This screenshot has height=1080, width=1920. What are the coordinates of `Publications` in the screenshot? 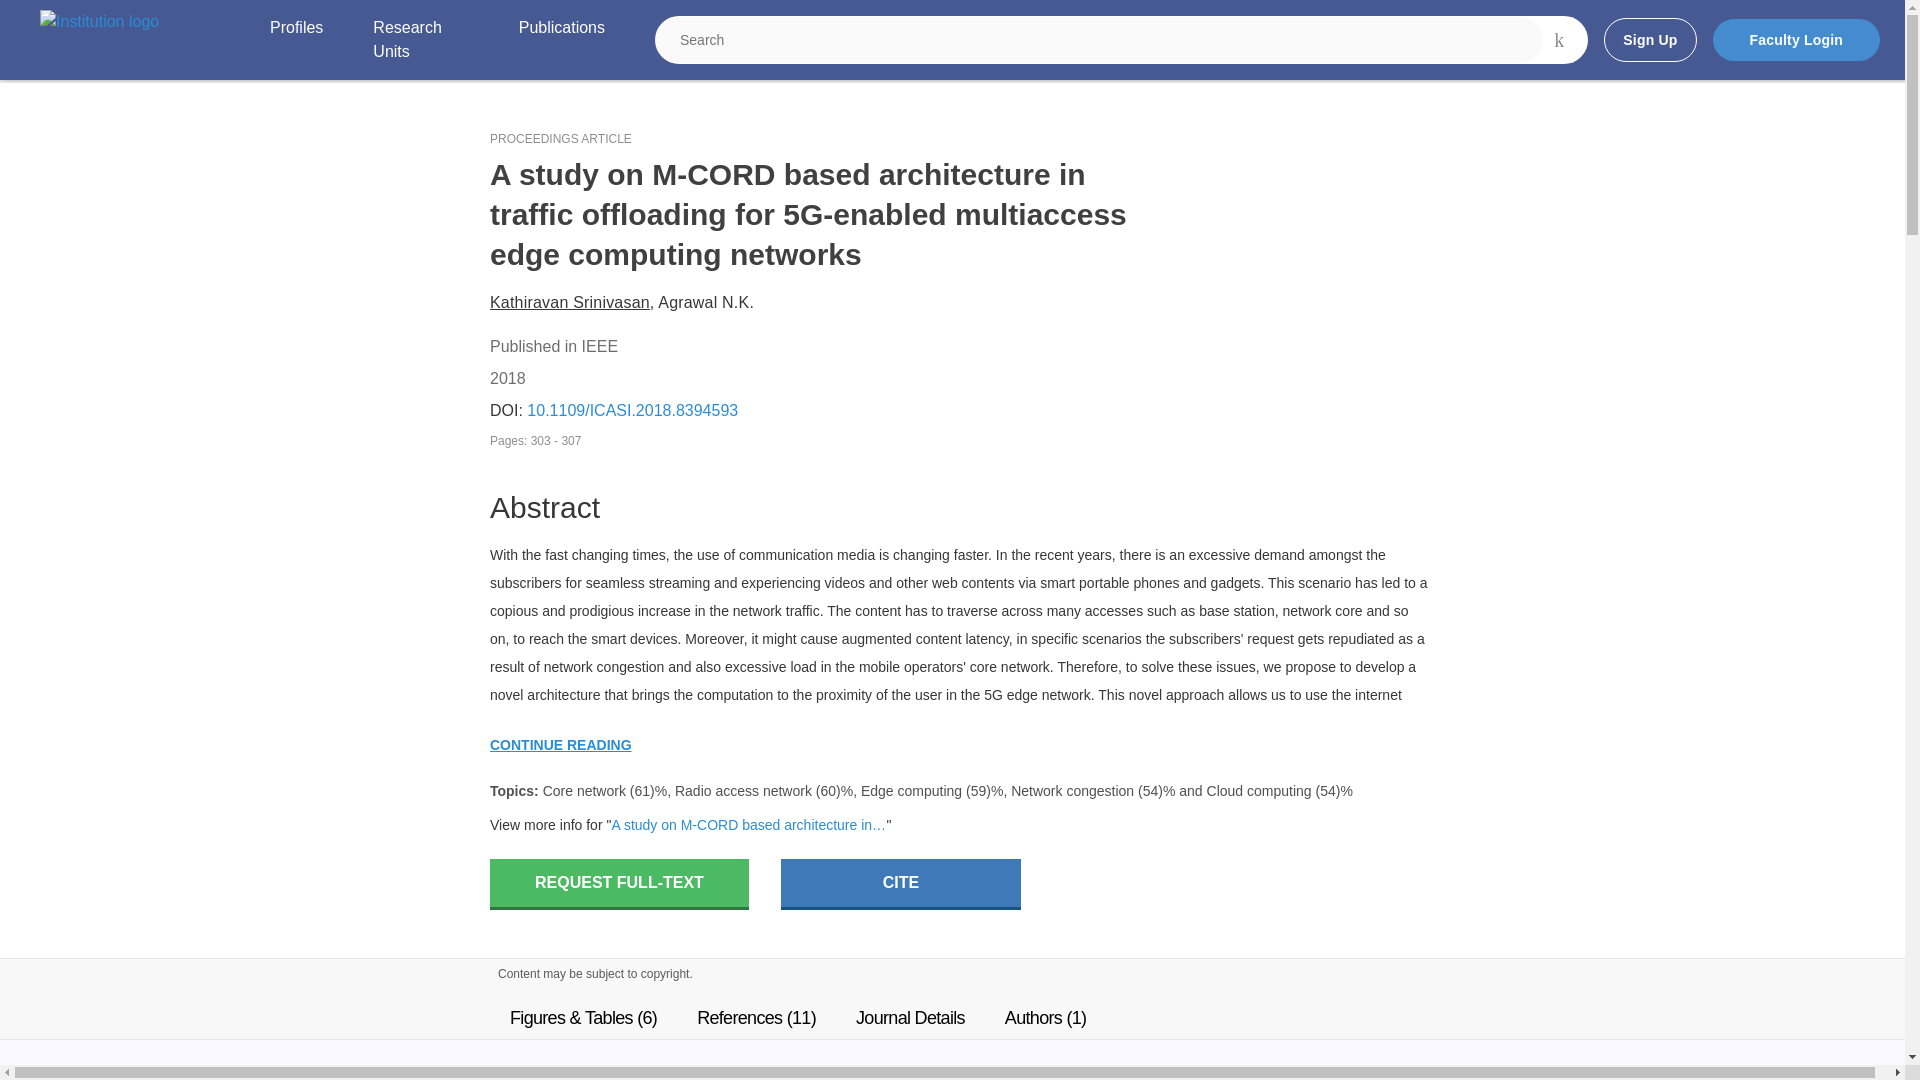 It's located at (561, 40).